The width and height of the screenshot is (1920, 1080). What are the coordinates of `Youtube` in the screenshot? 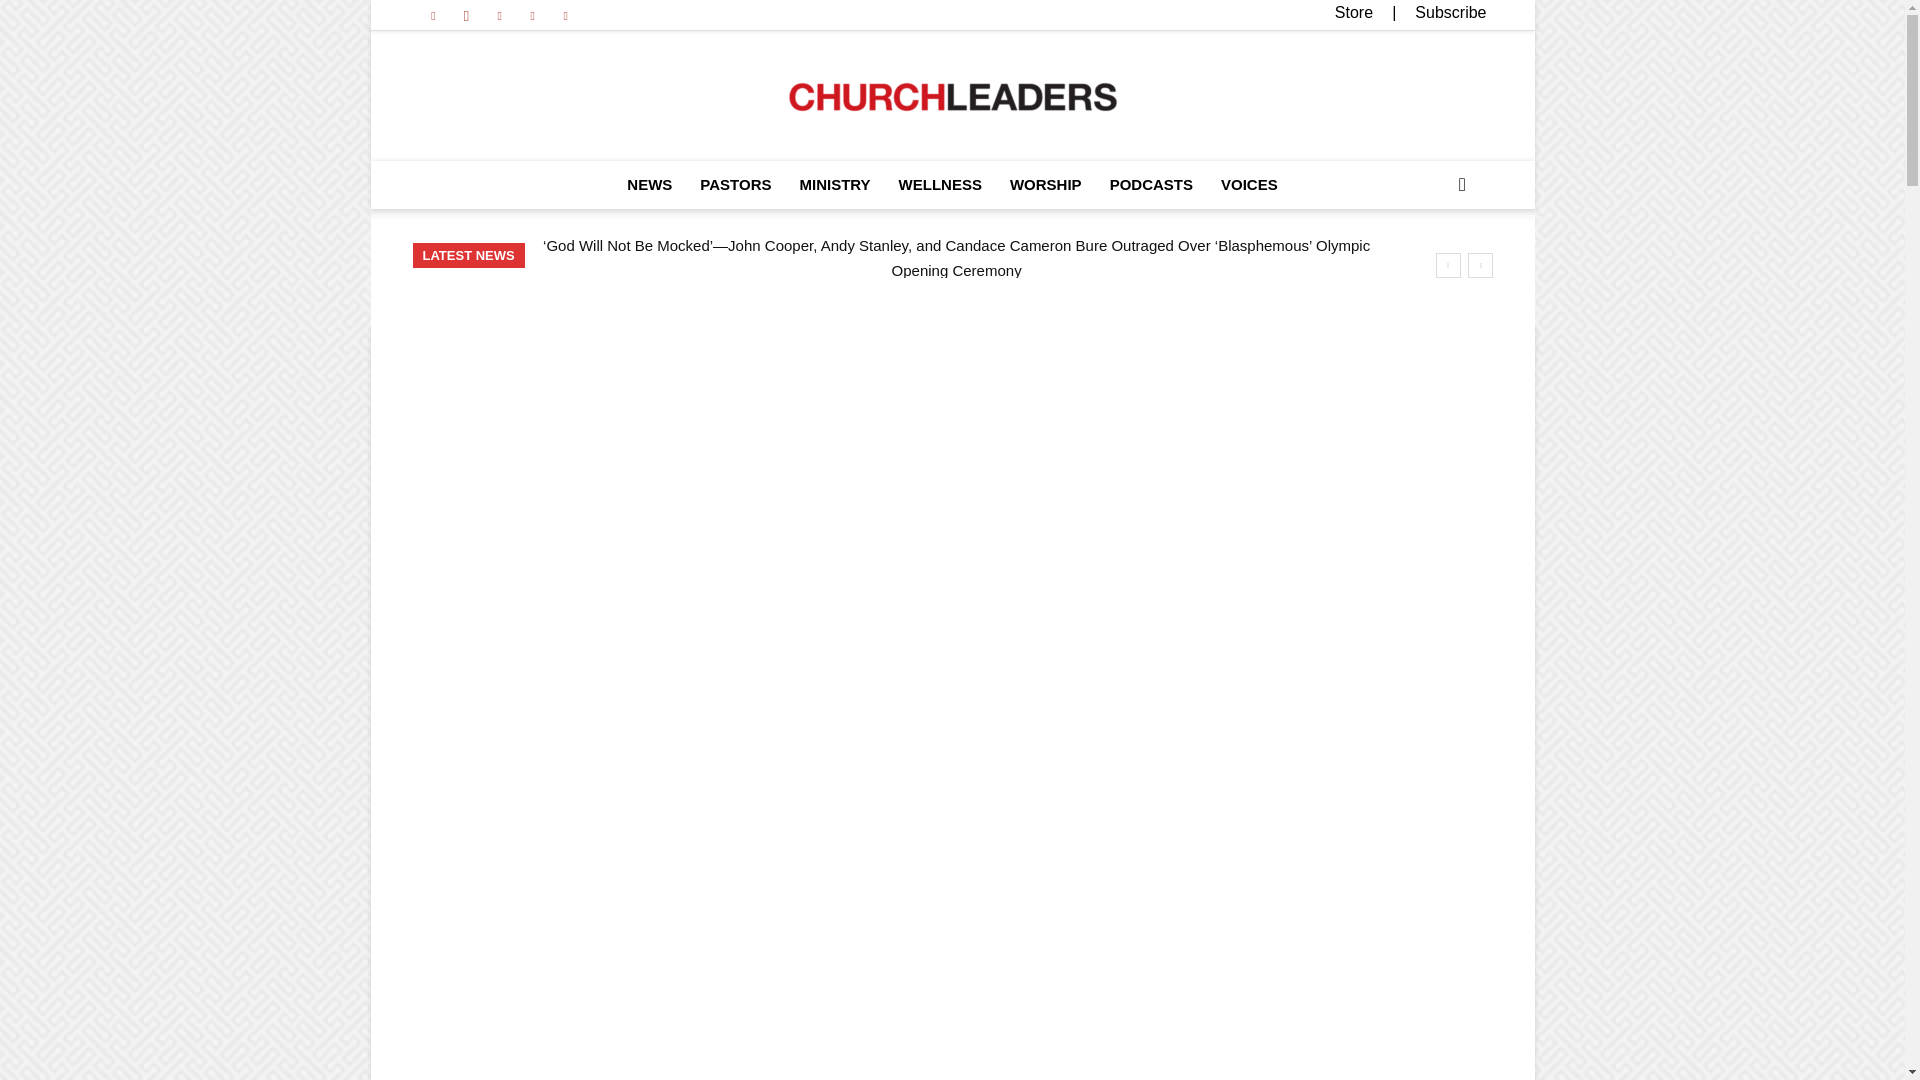 It's located at (566, 15).